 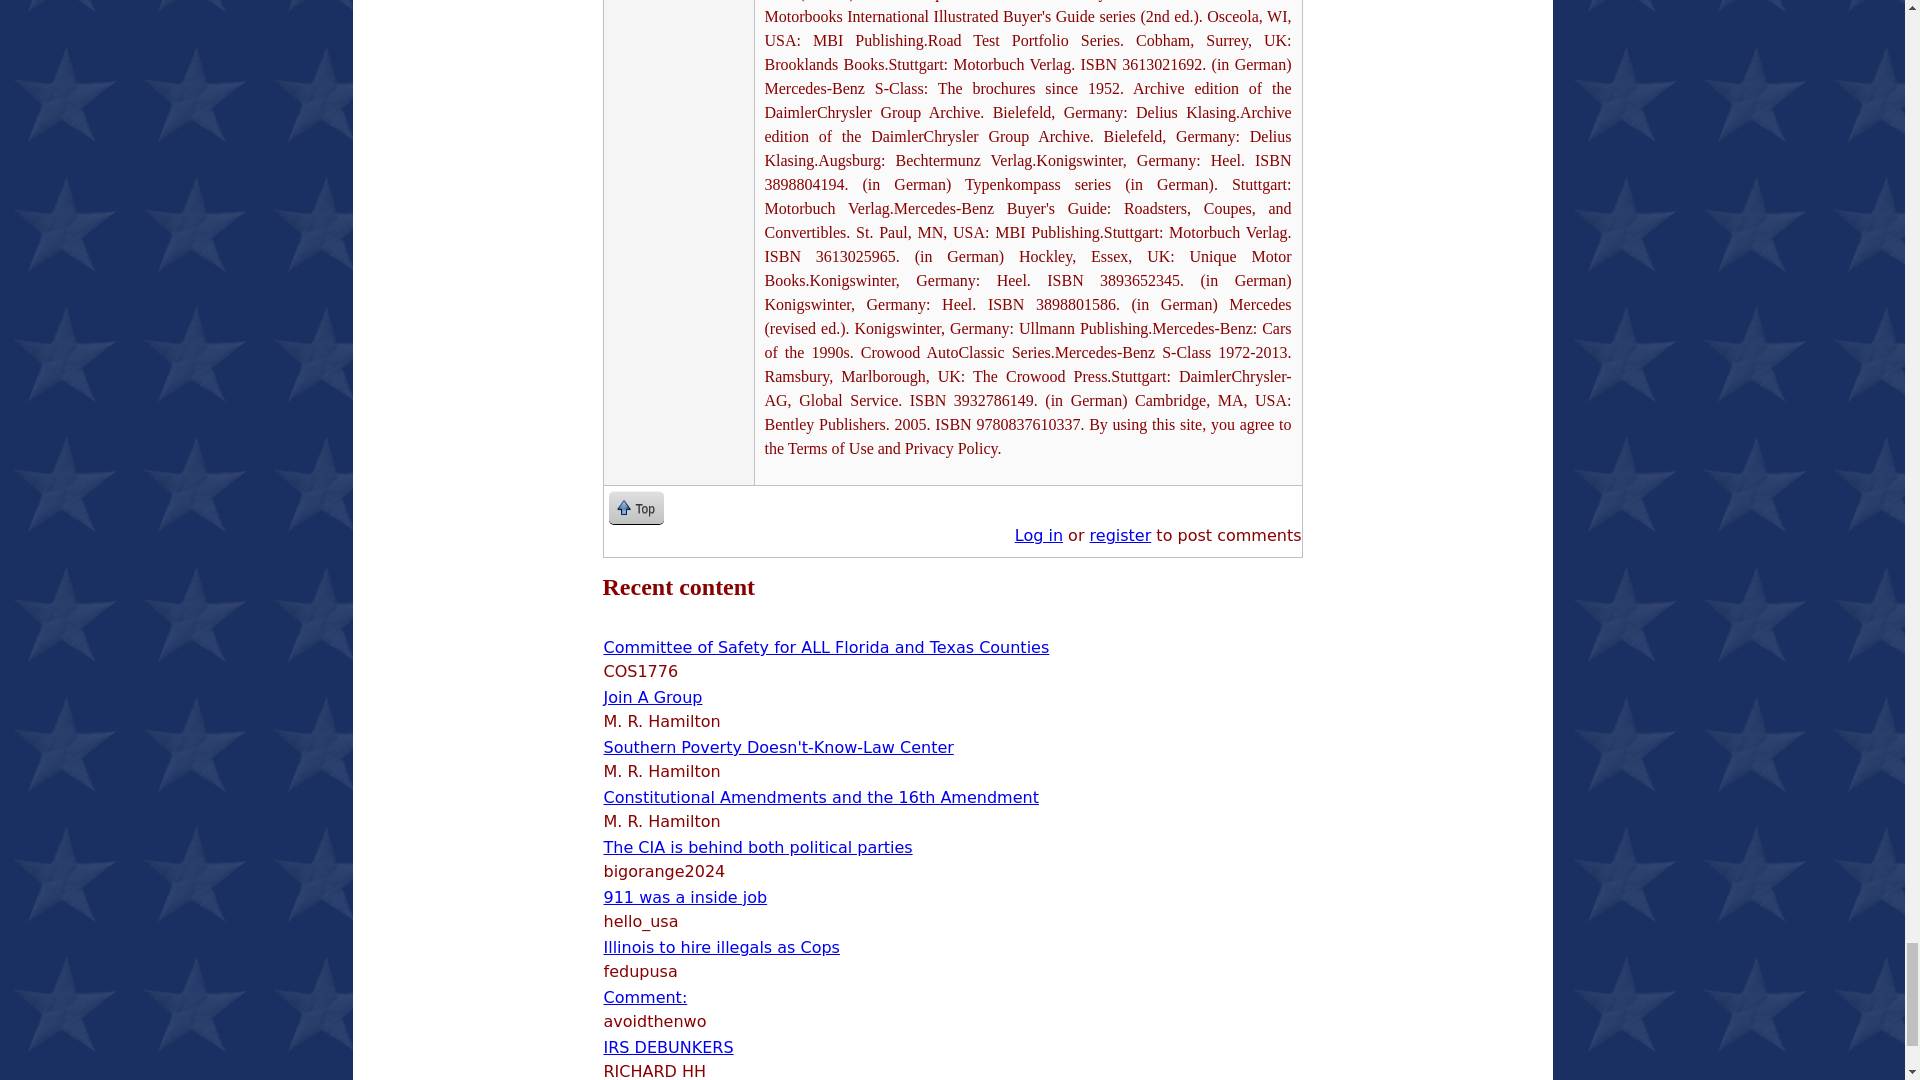 What do you see at coordinates (758, 848) in the screenshot?
I see `The CIA is behind both political parties` at bounding box center [758, 848].